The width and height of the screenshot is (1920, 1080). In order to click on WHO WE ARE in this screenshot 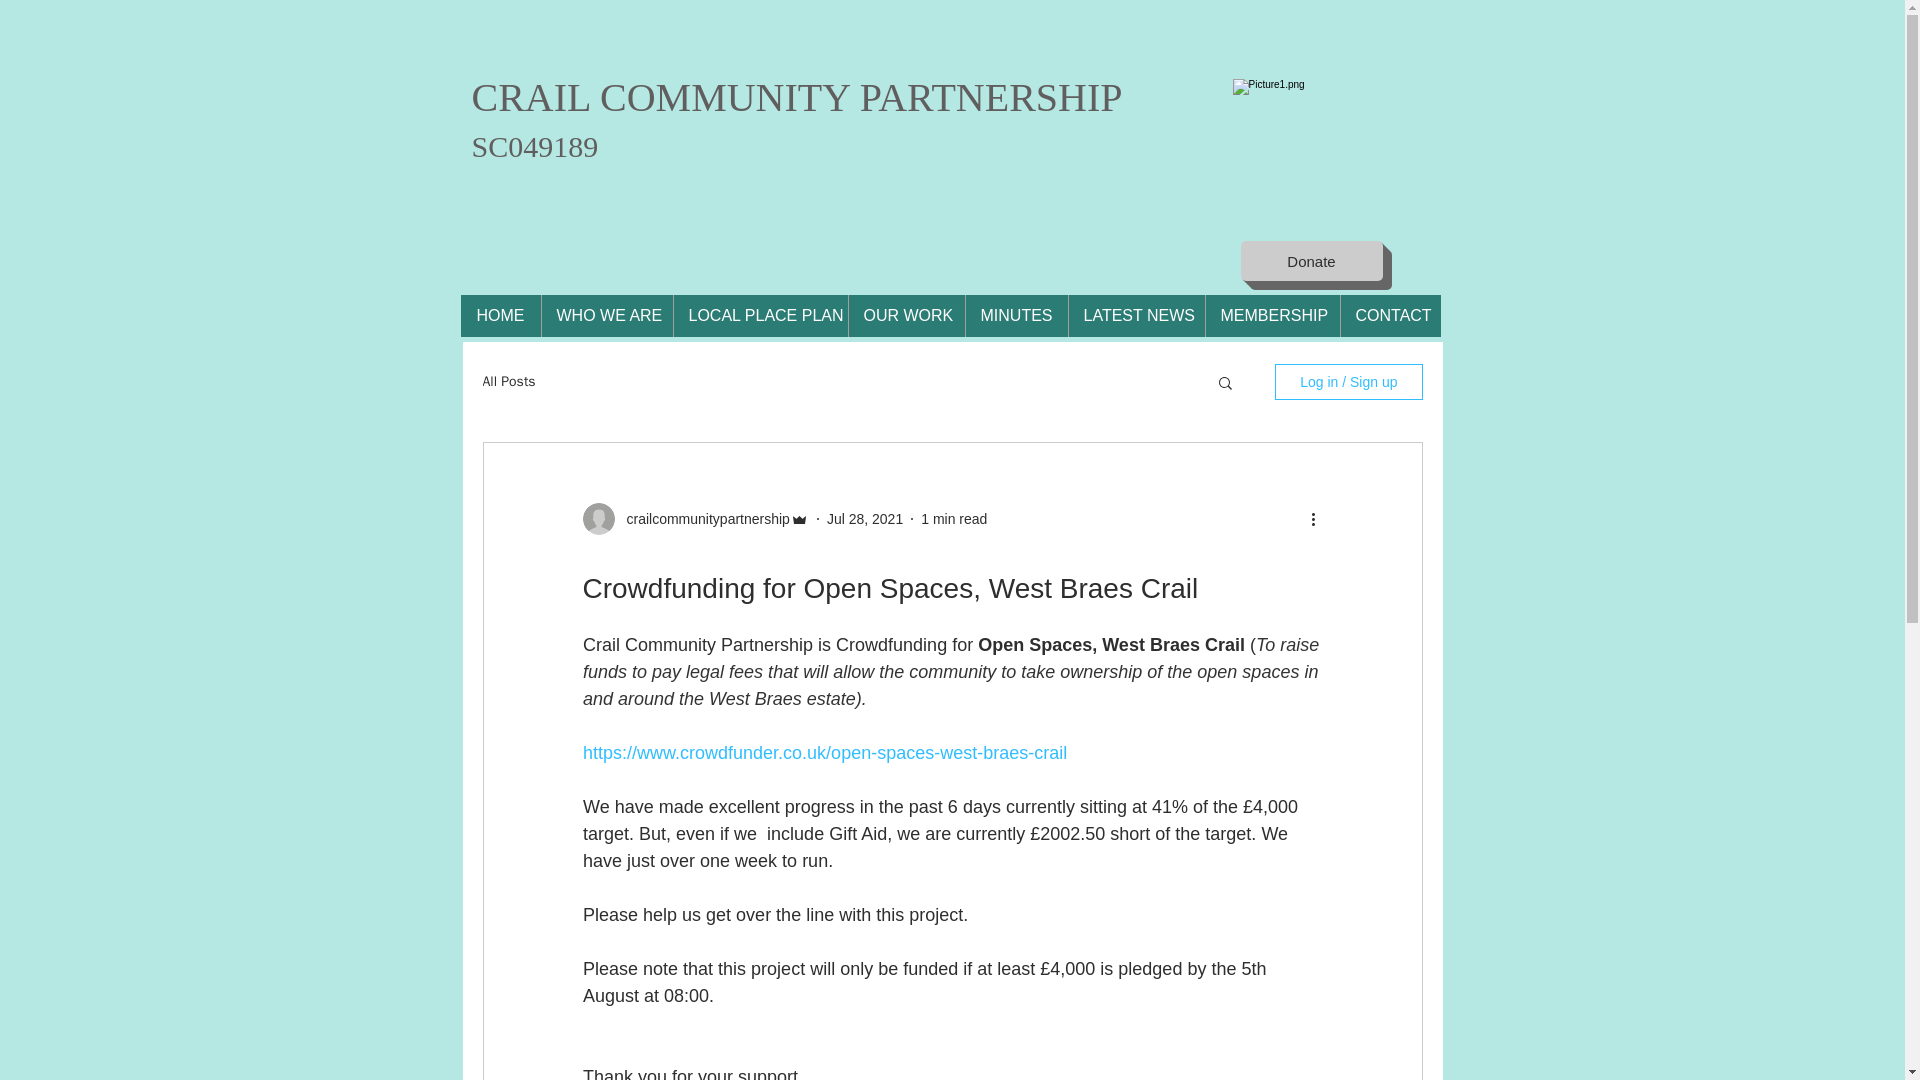, I will do `click(606, 315)`.